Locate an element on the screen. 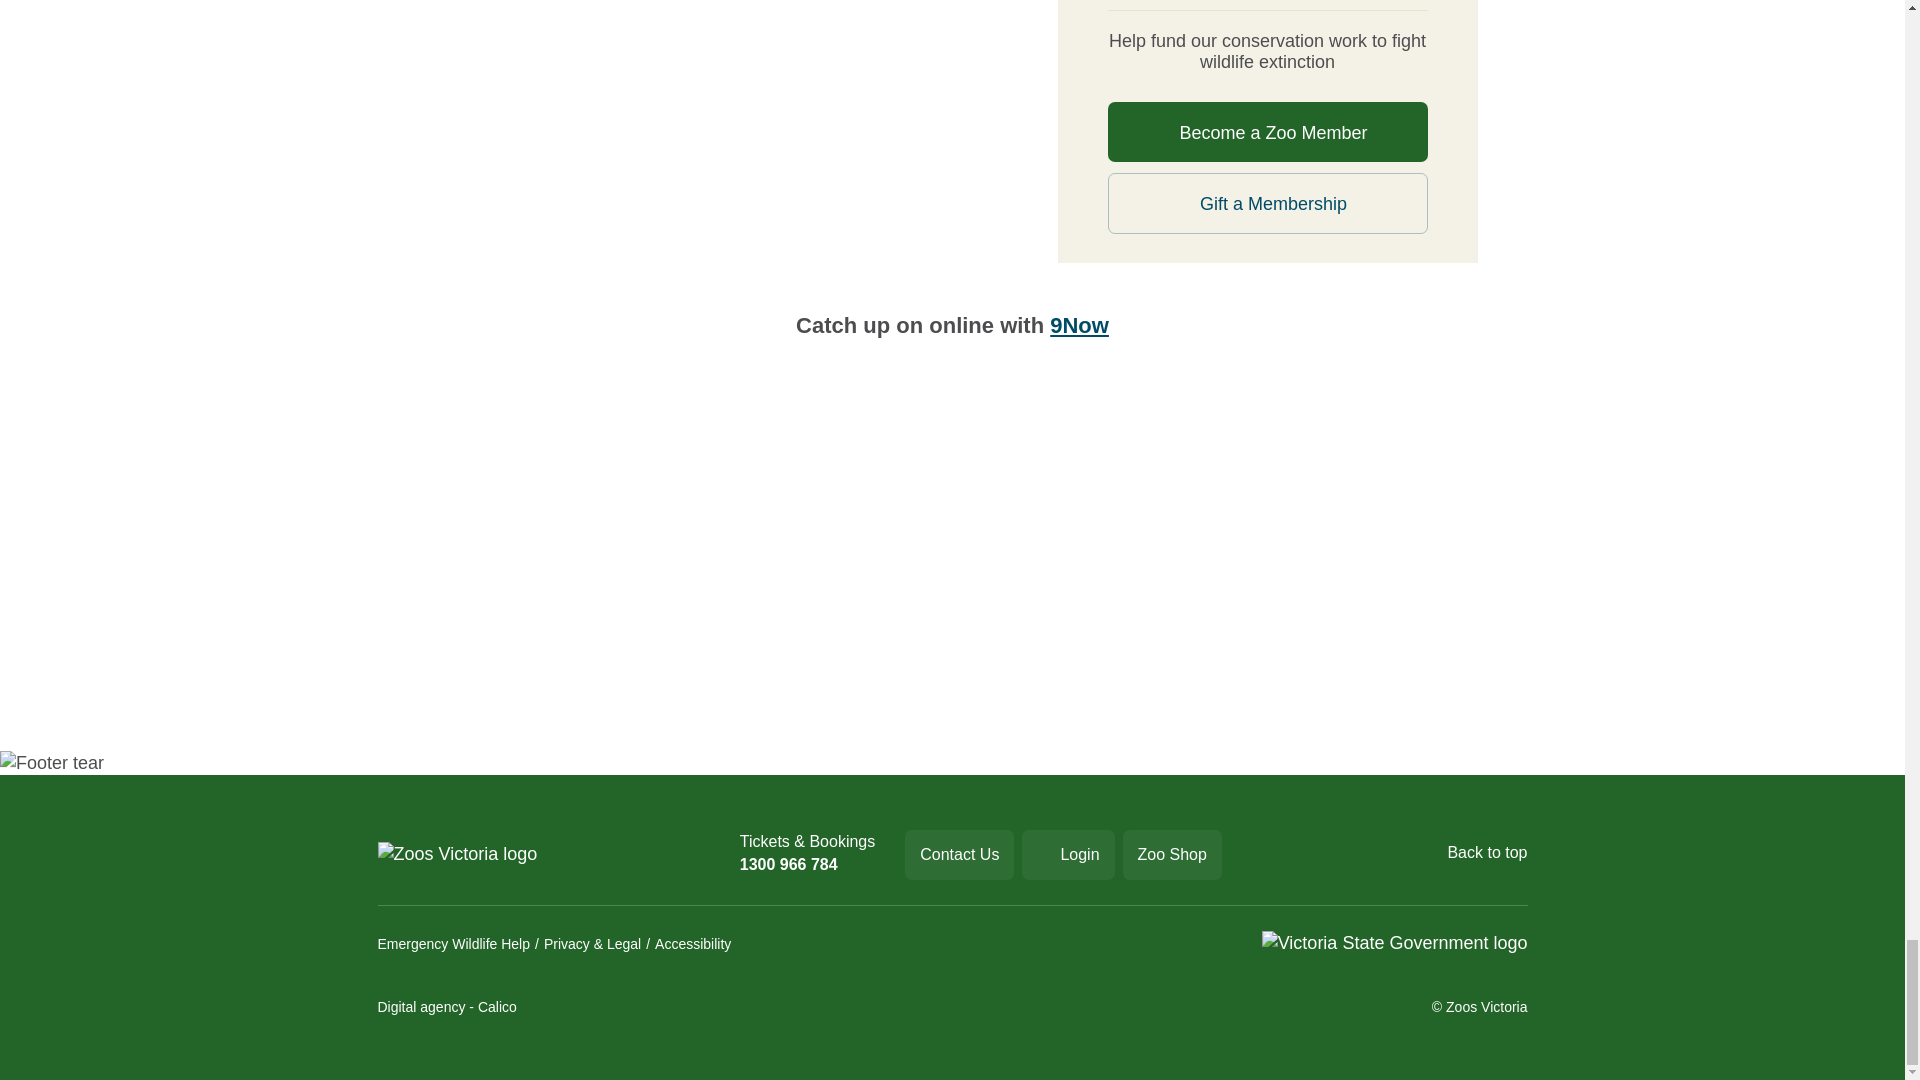 The width and height of the screenshot is (1920, 1080). Login is located at coordinates (1067, 855).